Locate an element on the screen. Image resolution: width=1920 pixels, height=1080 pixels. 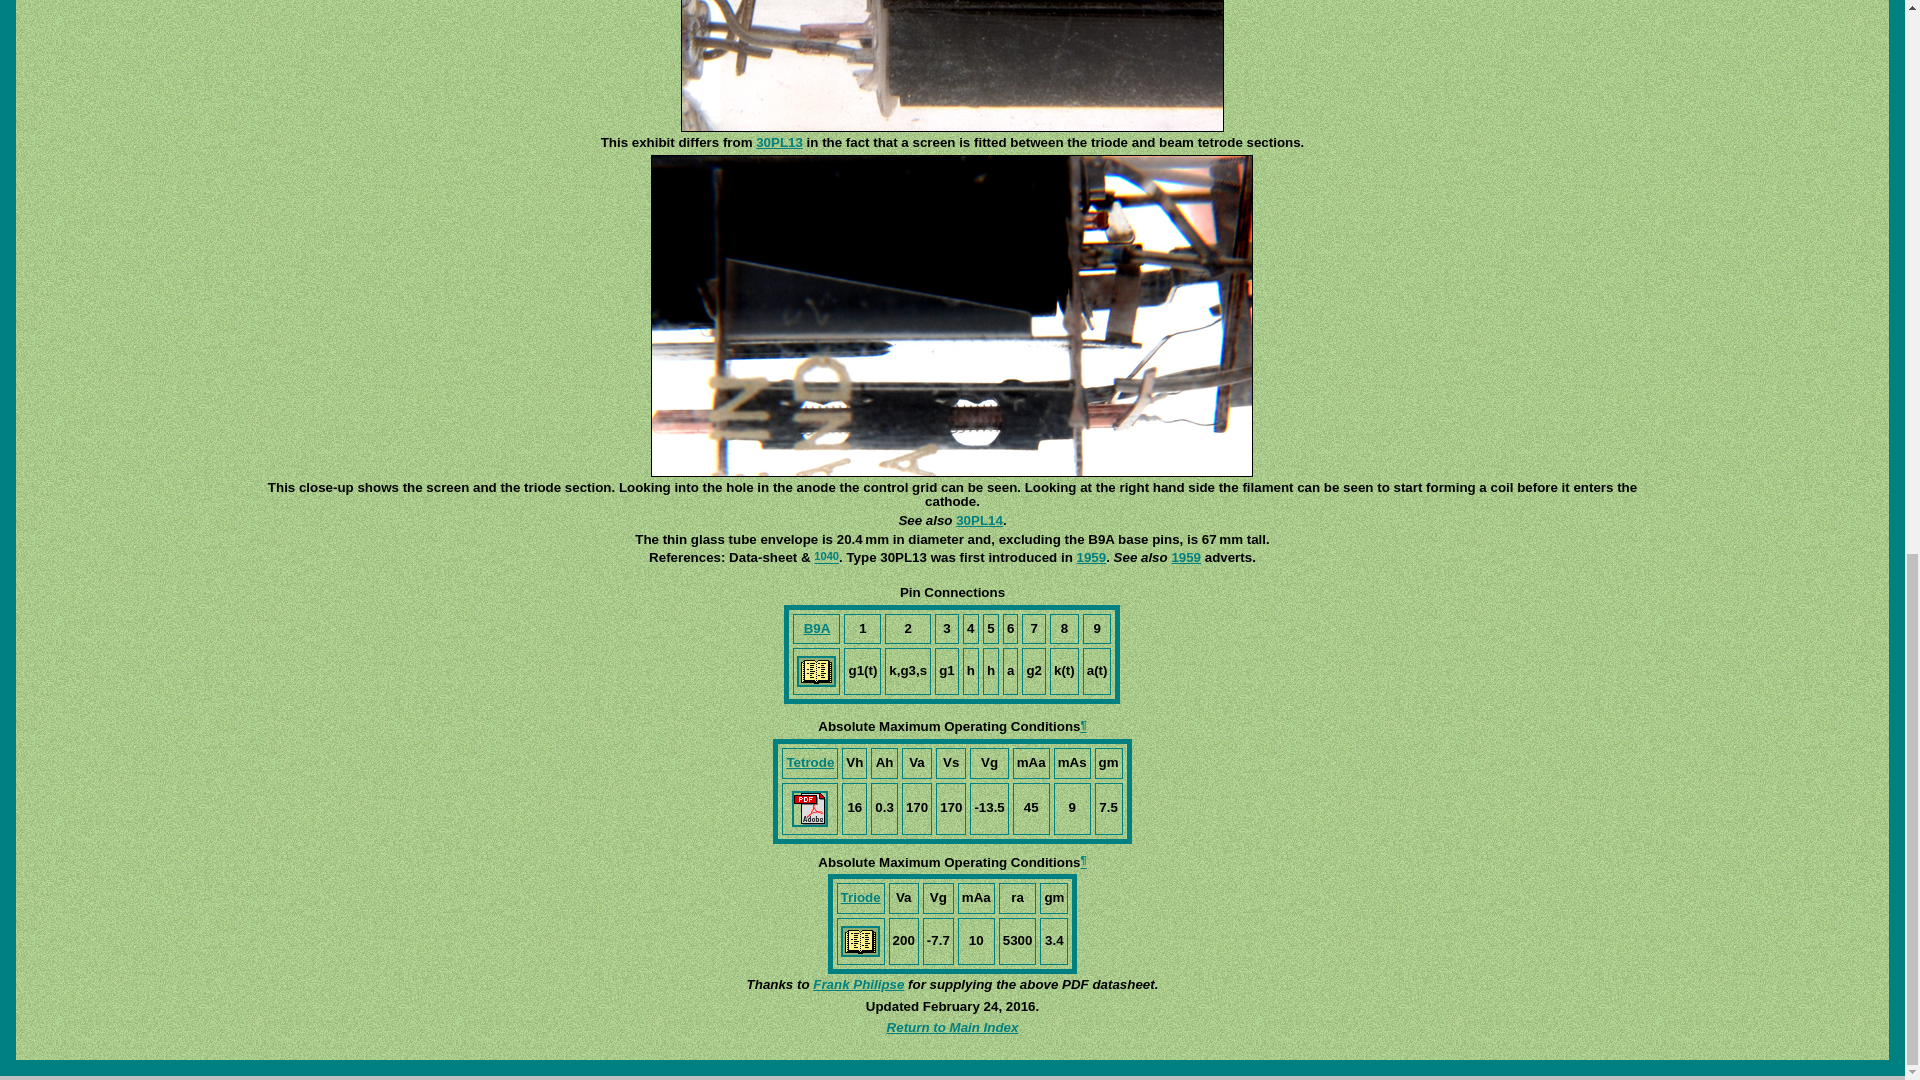
30PL14 is located at coordinates (979, 520).